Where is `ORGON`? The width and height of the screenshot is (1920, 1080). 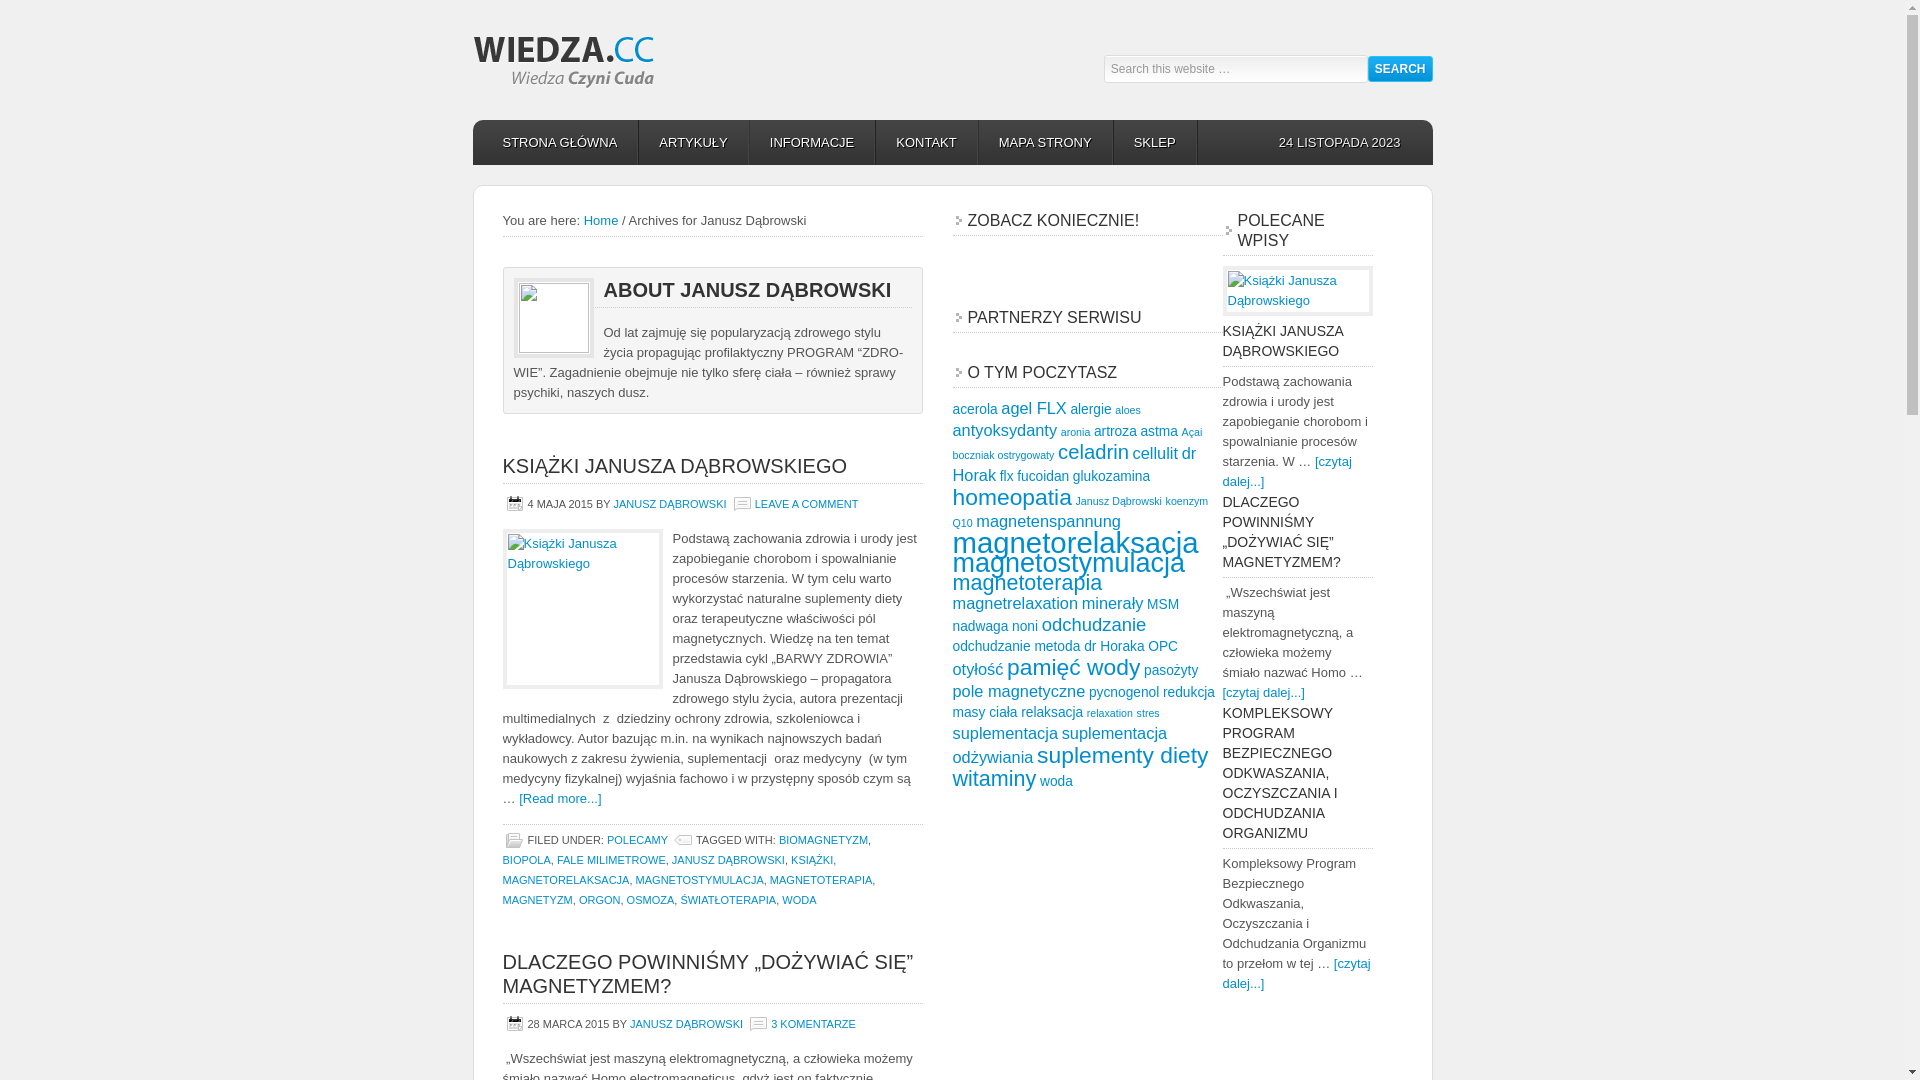 ORGON is located at coordinates (600, 900).